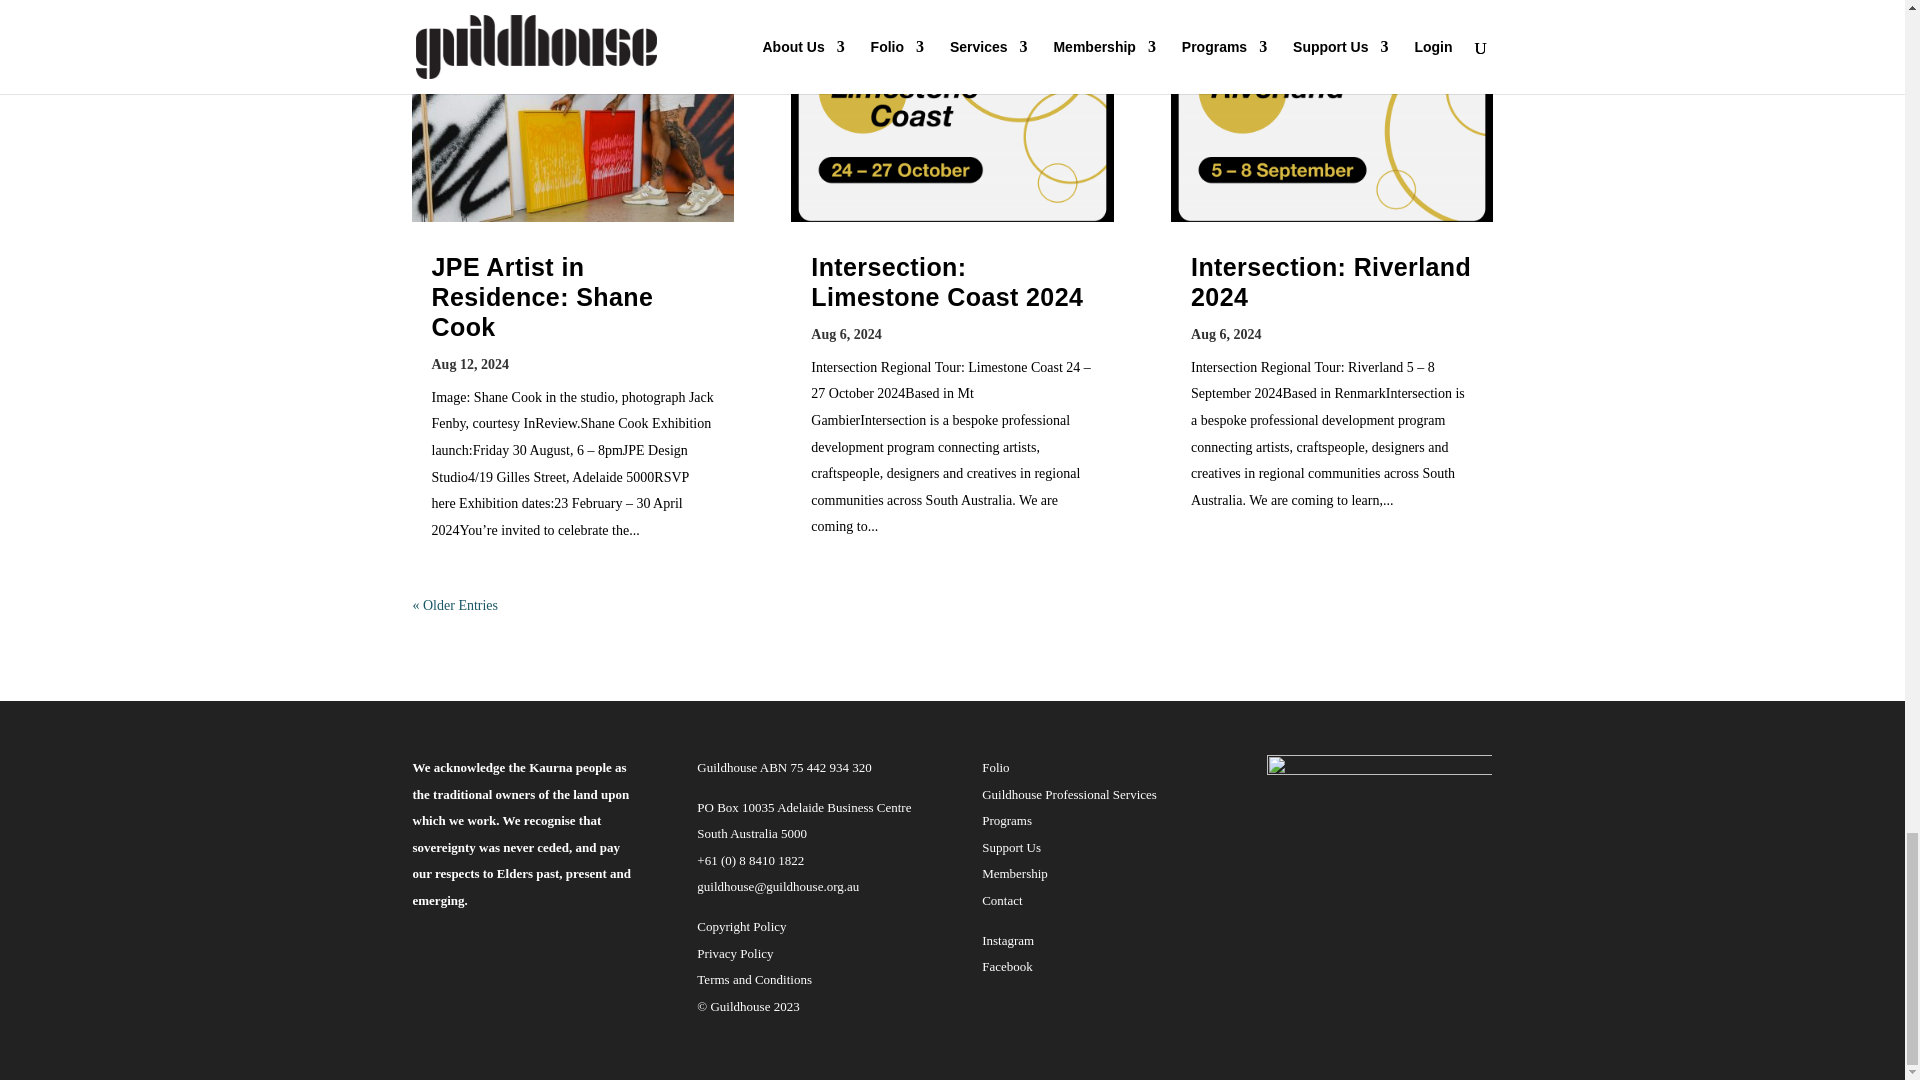  What do you see at coordinates (946, 282) in the screenshot?
I see `Intersection: Limestone Coast 2024` at bounding box center [946, 282].